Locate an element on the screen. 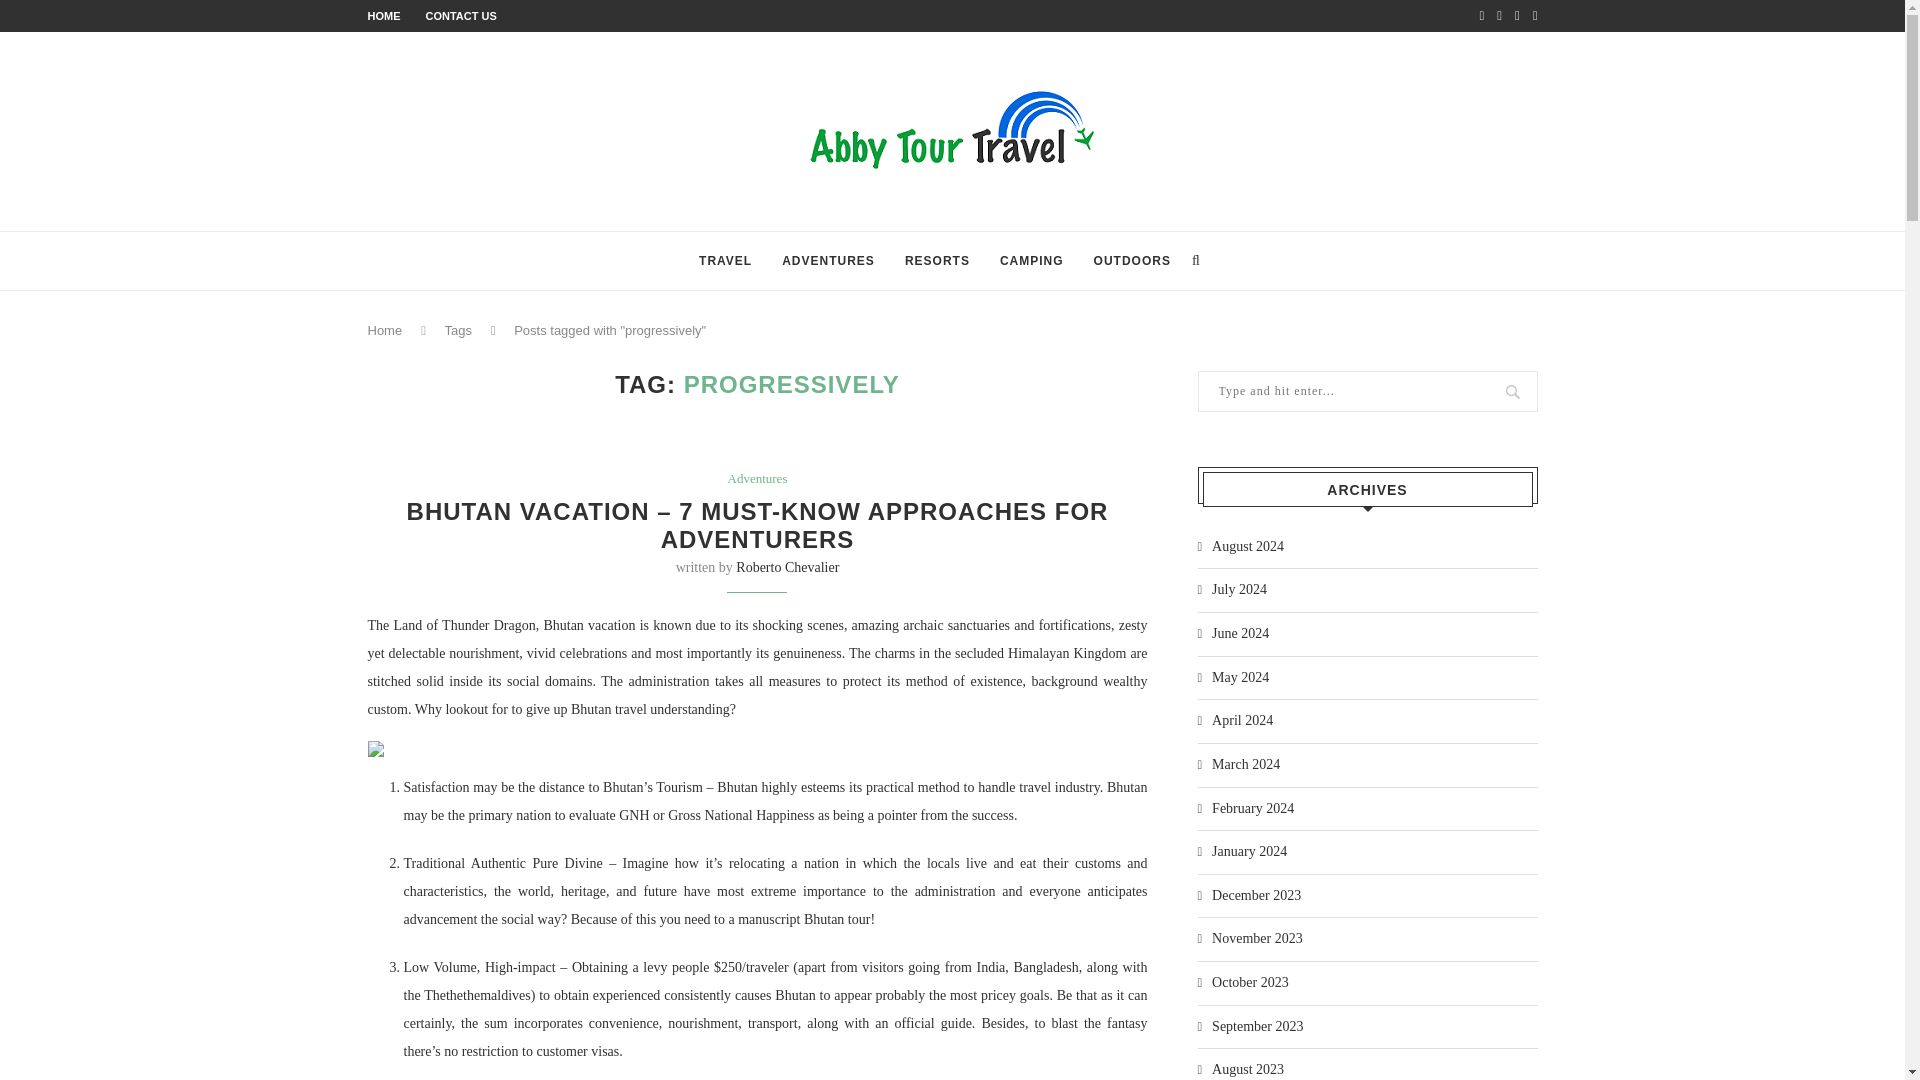 This screenshot has height=1080, width=1920. CAMPING is located at coordinates (1032, 261).